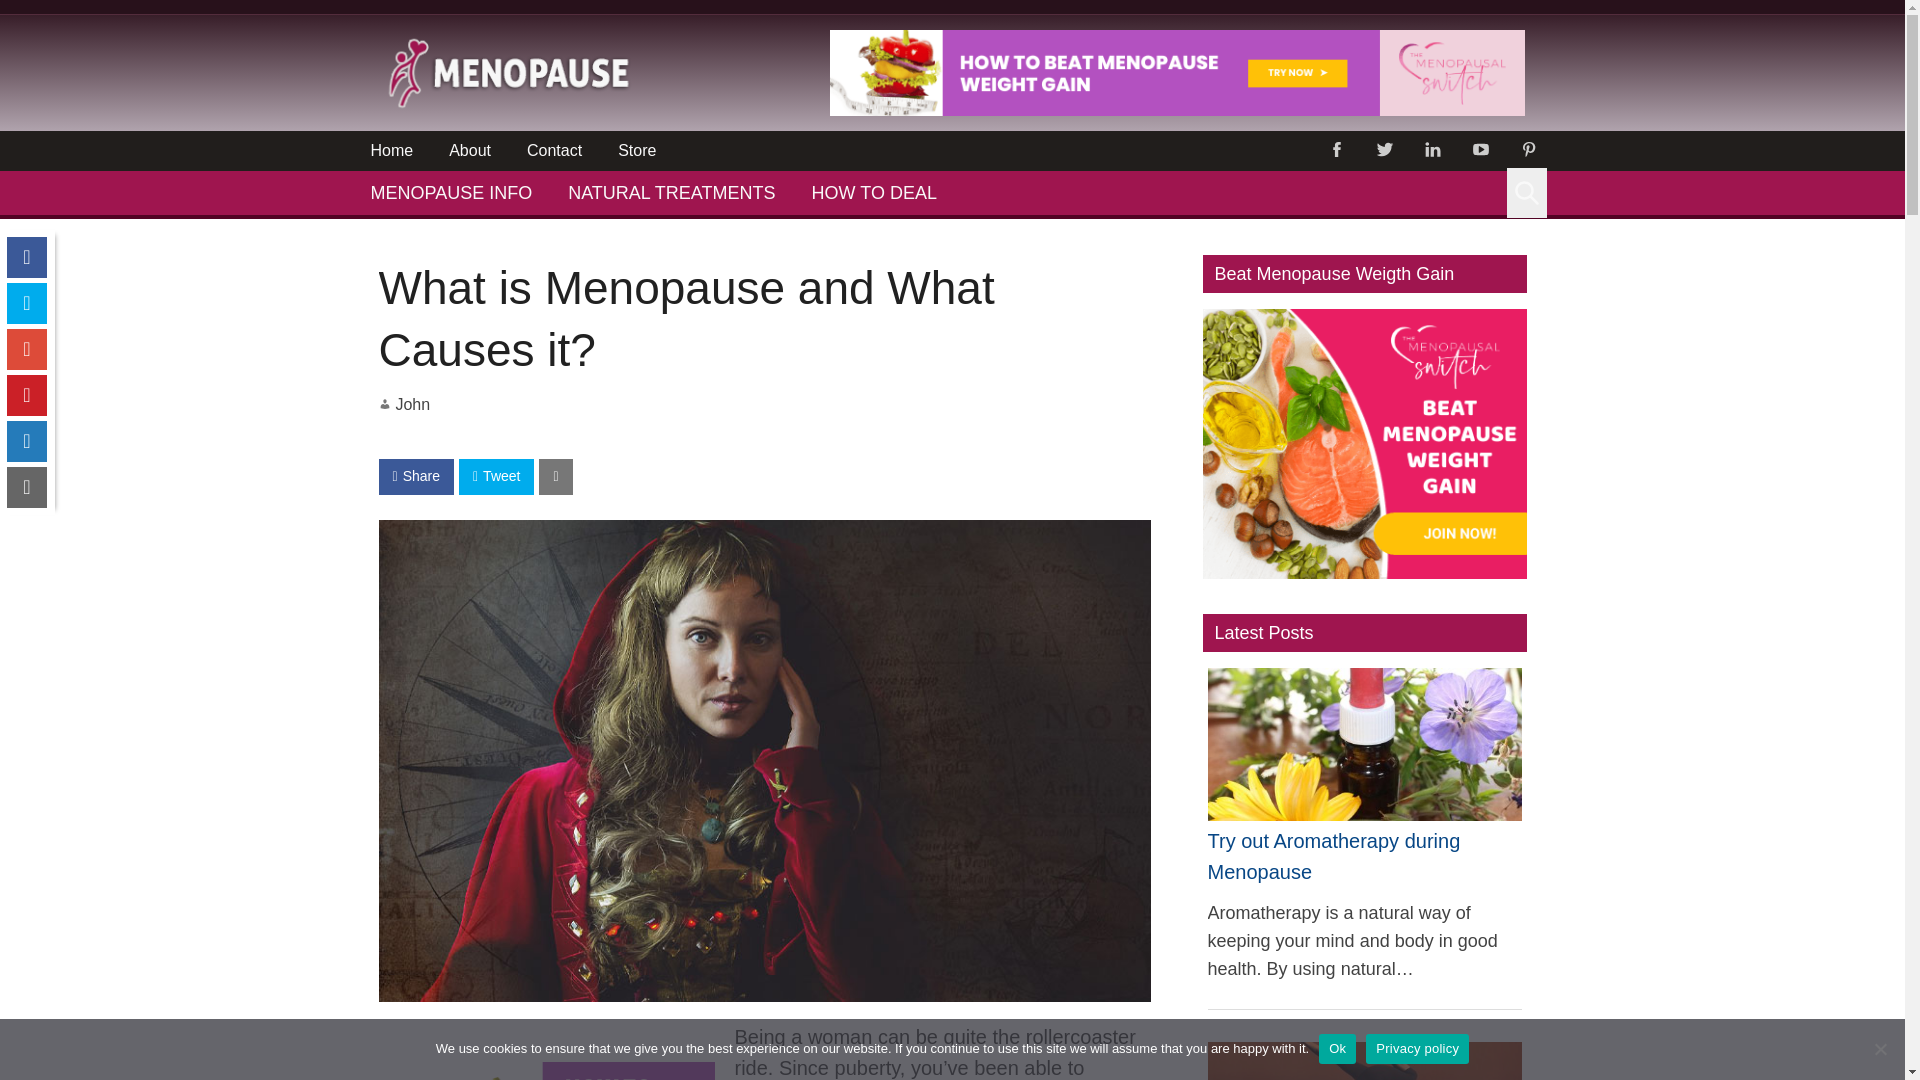 This screenshot has width=1920, height=1080. I want to click on Store, so click(636, 150).